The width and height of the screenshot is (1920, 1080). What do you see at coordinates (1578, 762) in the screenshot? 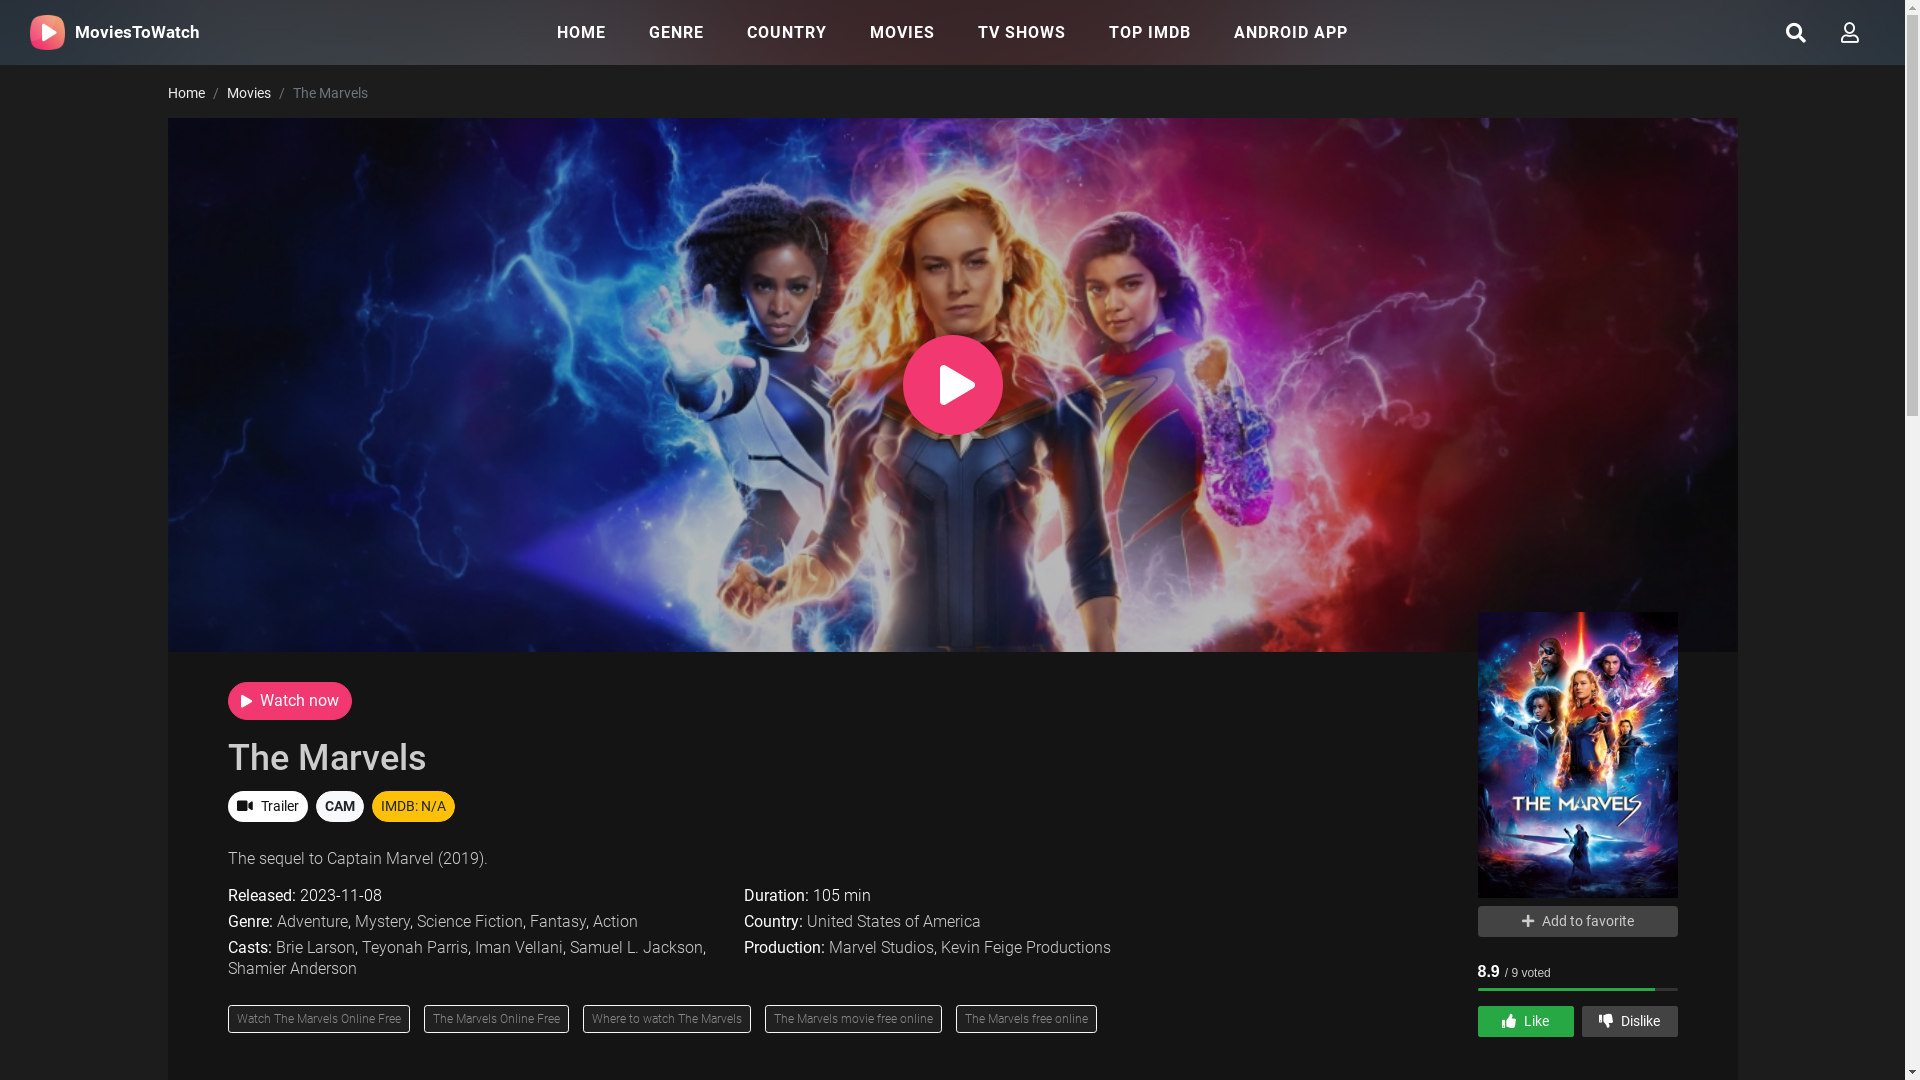
I see `The Marvels` at bounding box center [1578, 762].